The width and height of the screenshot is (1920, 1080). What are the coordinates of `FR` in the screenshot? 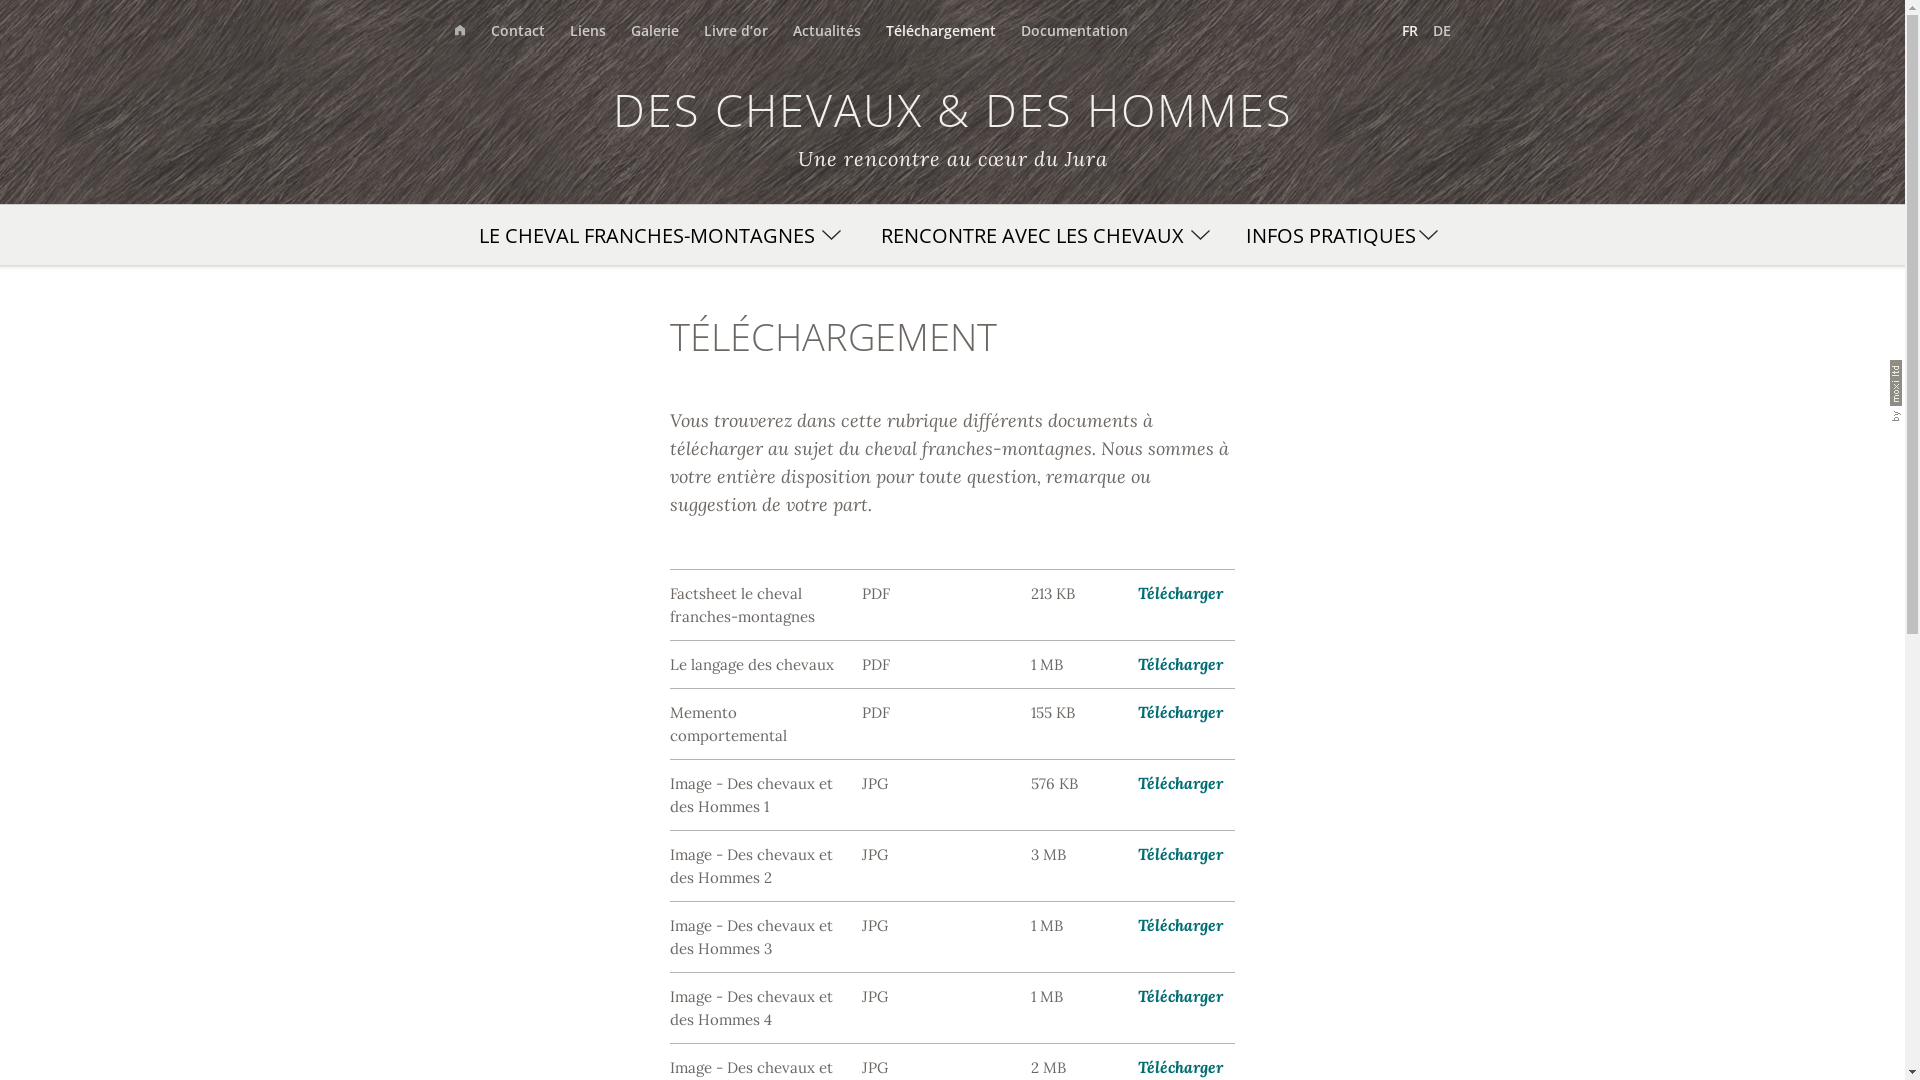 It's located at (1418, 30).